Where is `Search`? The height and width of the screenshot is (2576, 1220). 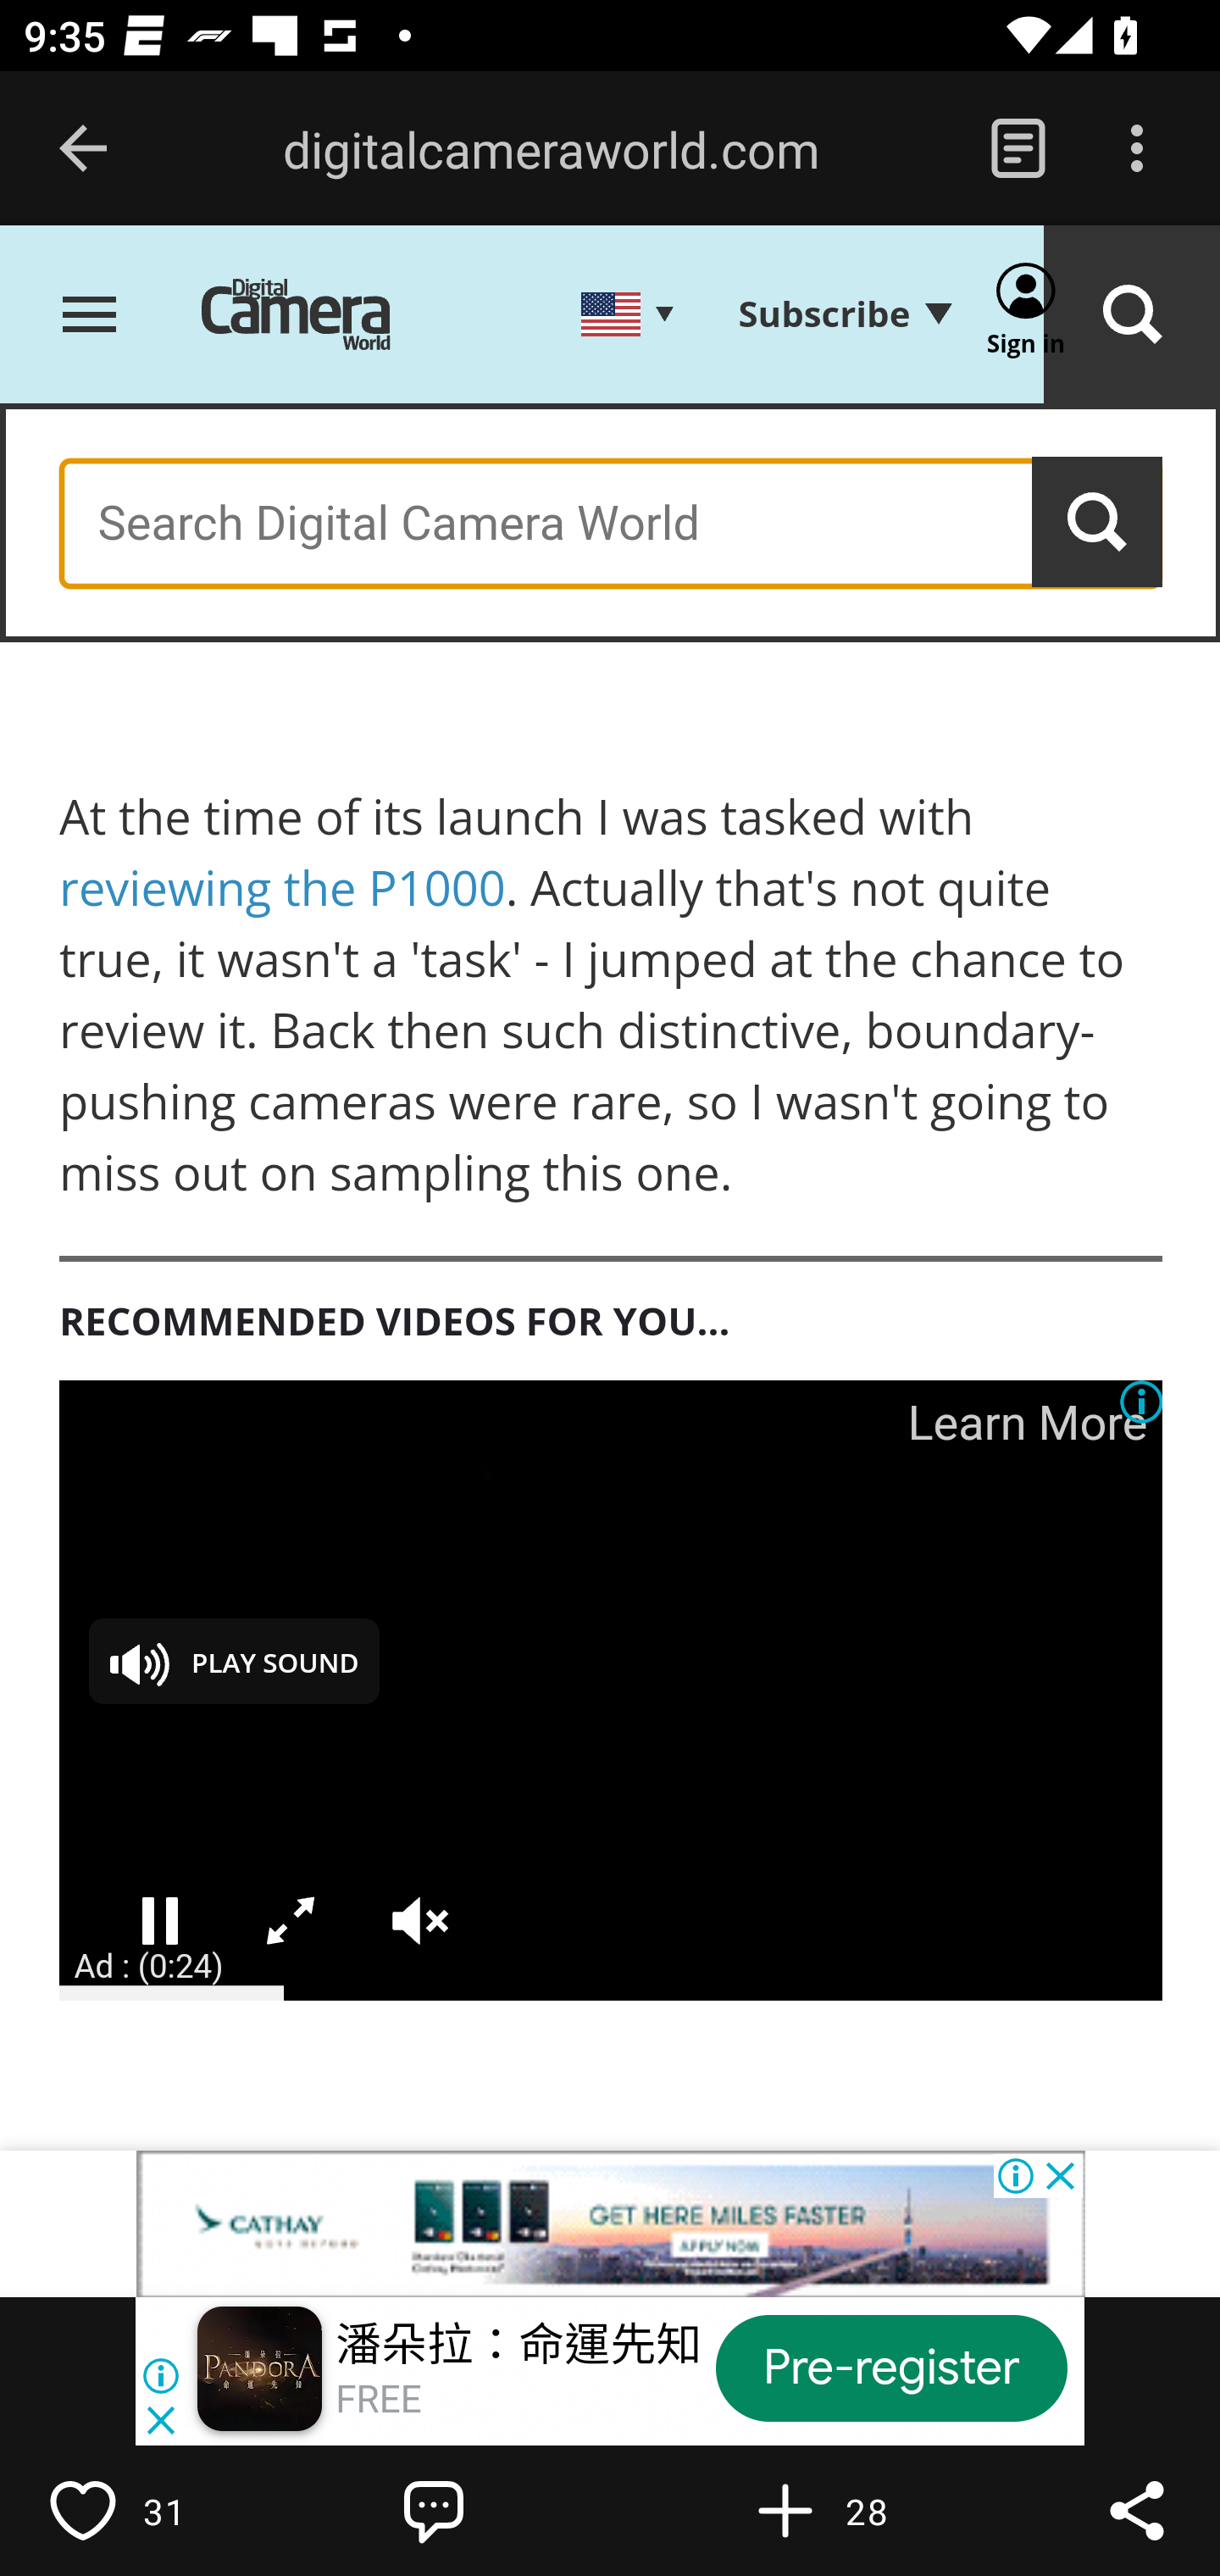
Search is located at coordinates (1132, 317).